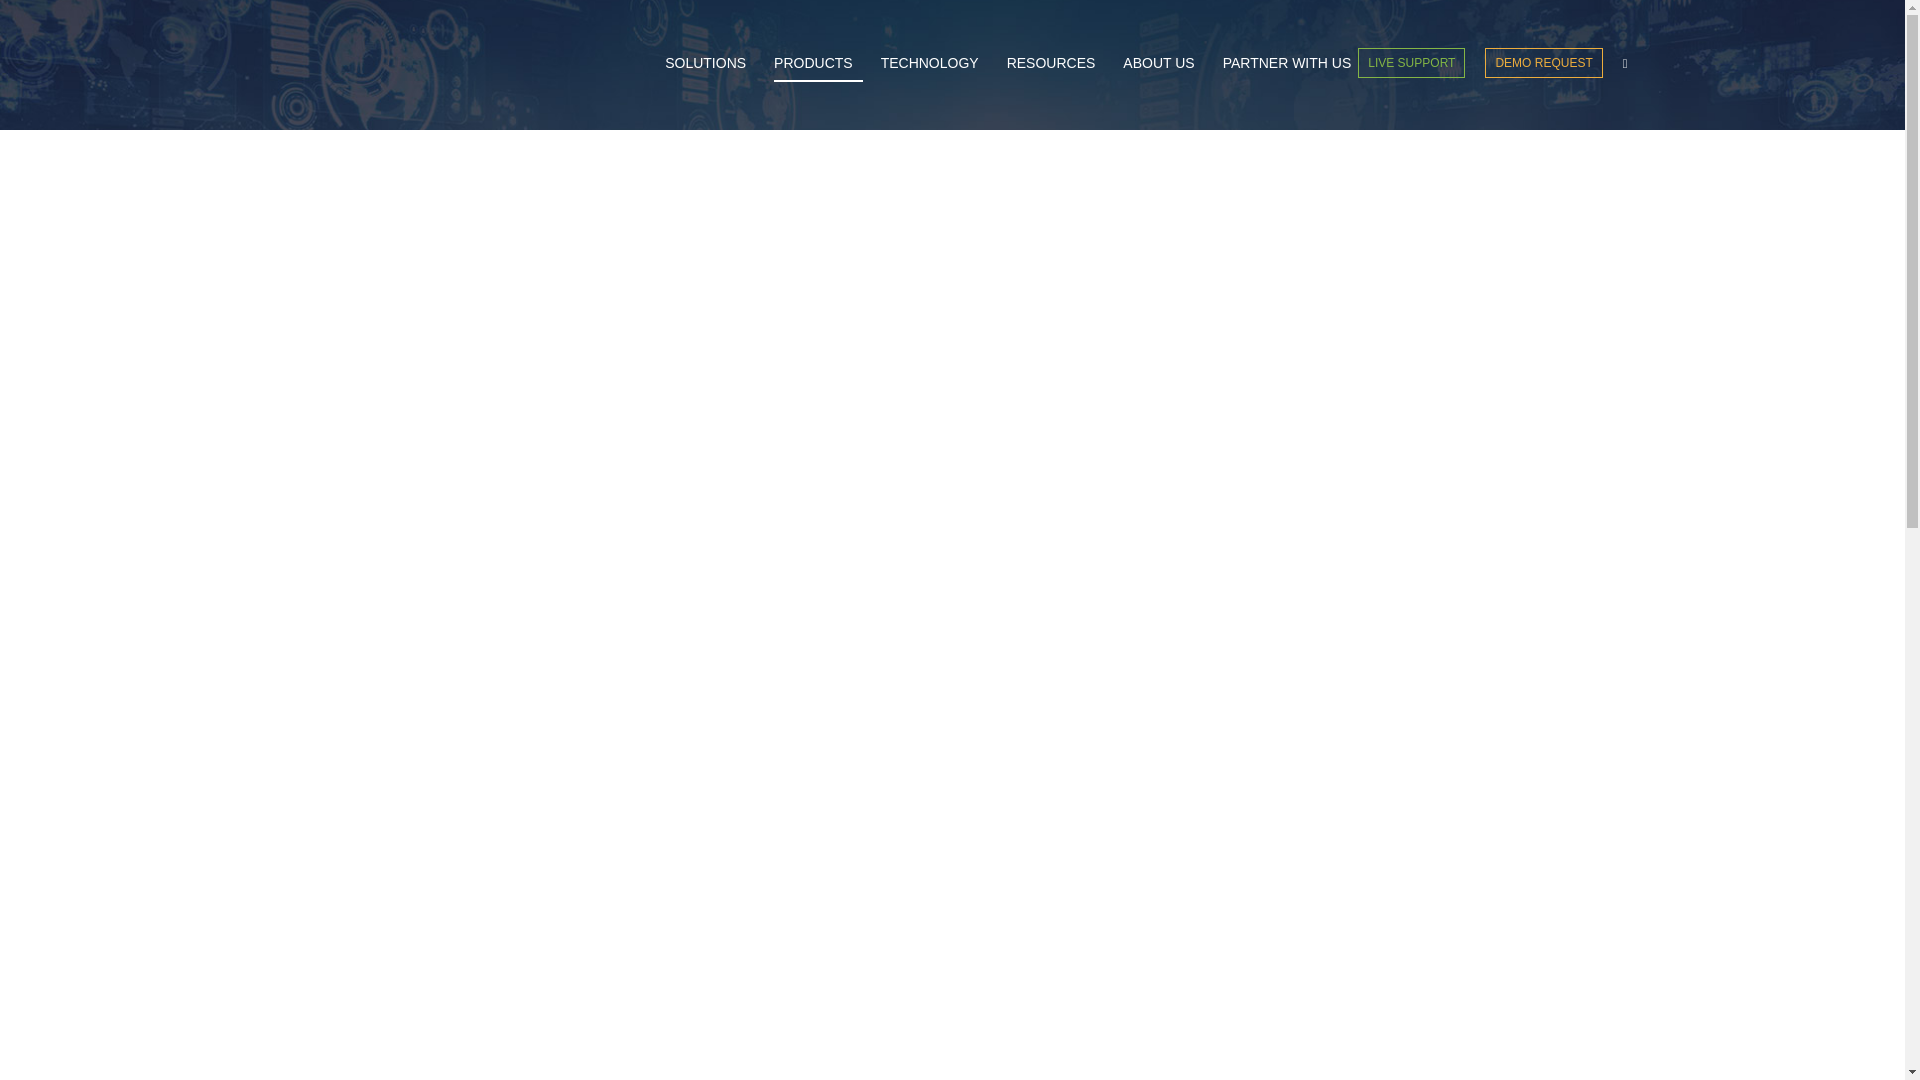 The image size is (1920, 1080). I want to click on PARTNER WITH US, so click(1287, 62).